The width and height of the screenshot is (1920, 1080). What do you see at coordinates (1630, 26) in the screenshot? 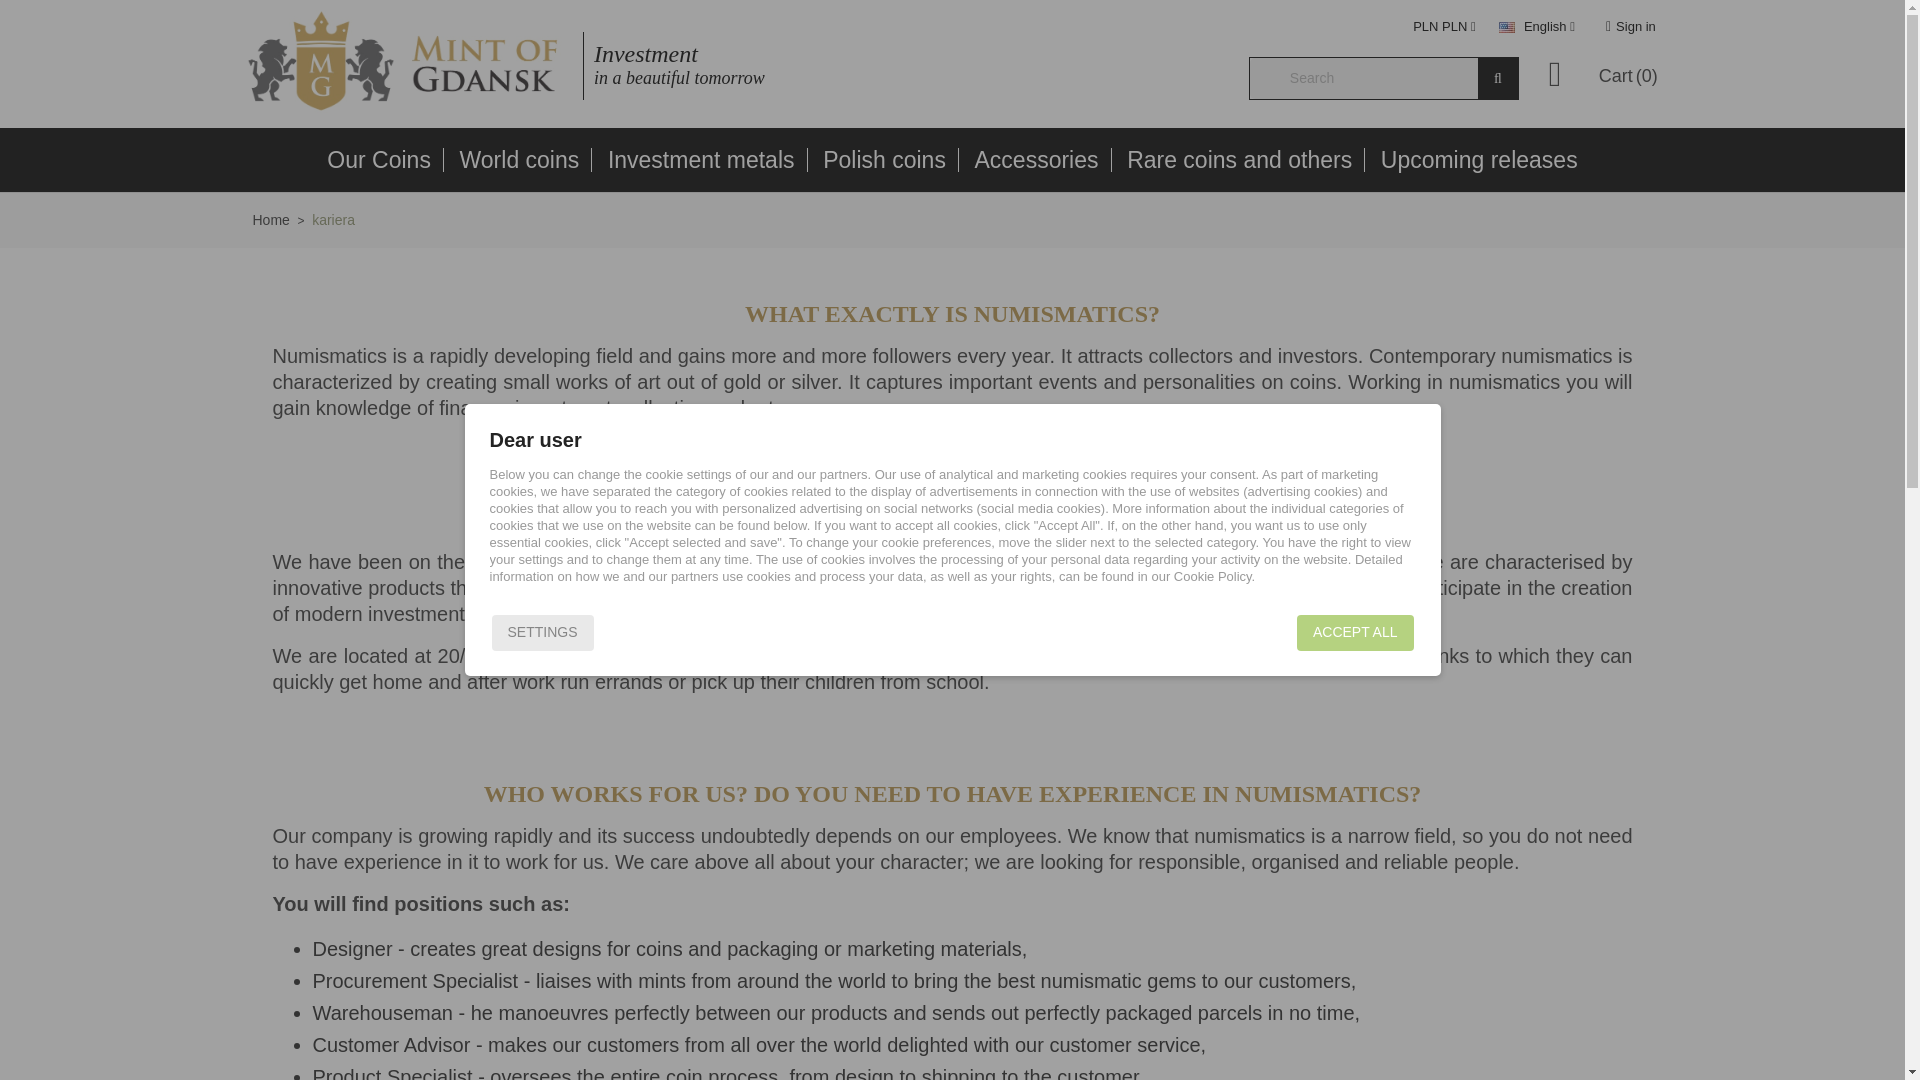
I see `Sign in` at bounding box center [1630, 26].